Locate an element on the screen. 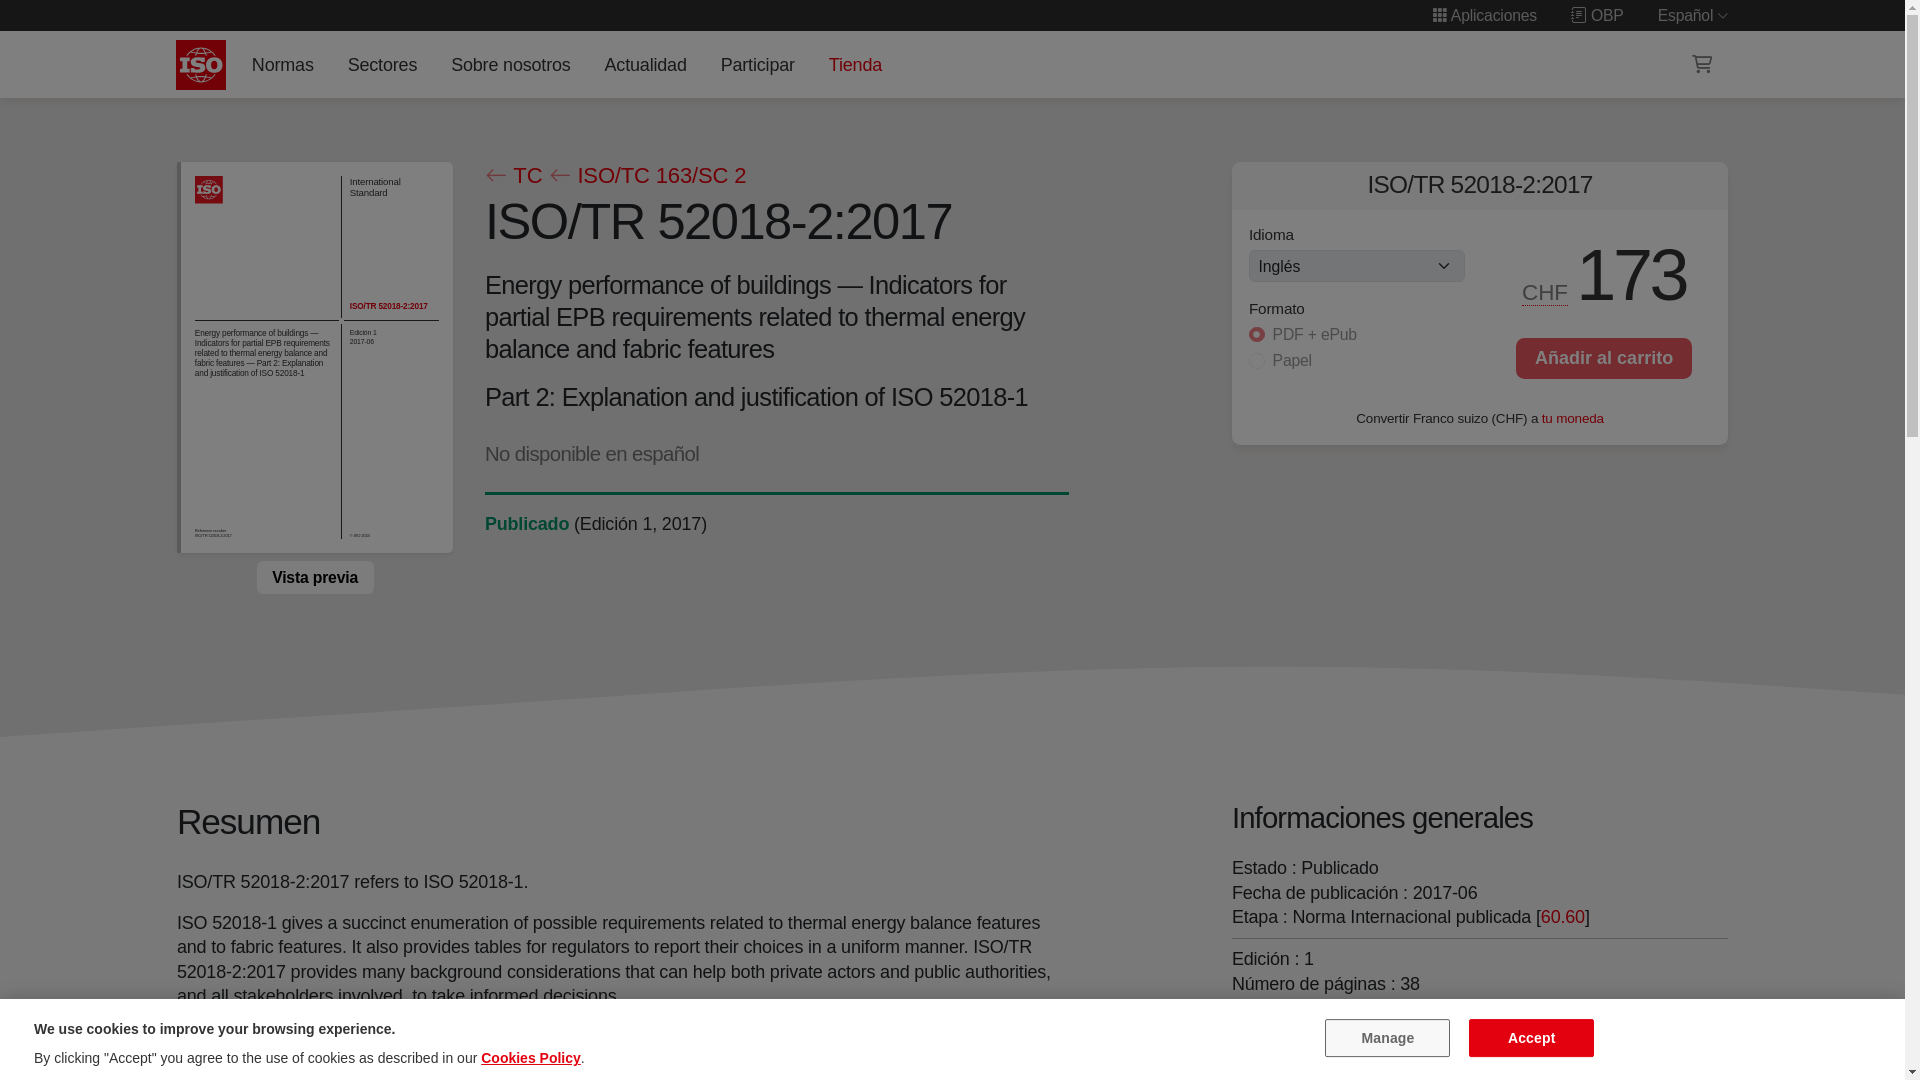 This screenshot has width=1920, height=1080. Sectores is located at coordinates (382, 64).